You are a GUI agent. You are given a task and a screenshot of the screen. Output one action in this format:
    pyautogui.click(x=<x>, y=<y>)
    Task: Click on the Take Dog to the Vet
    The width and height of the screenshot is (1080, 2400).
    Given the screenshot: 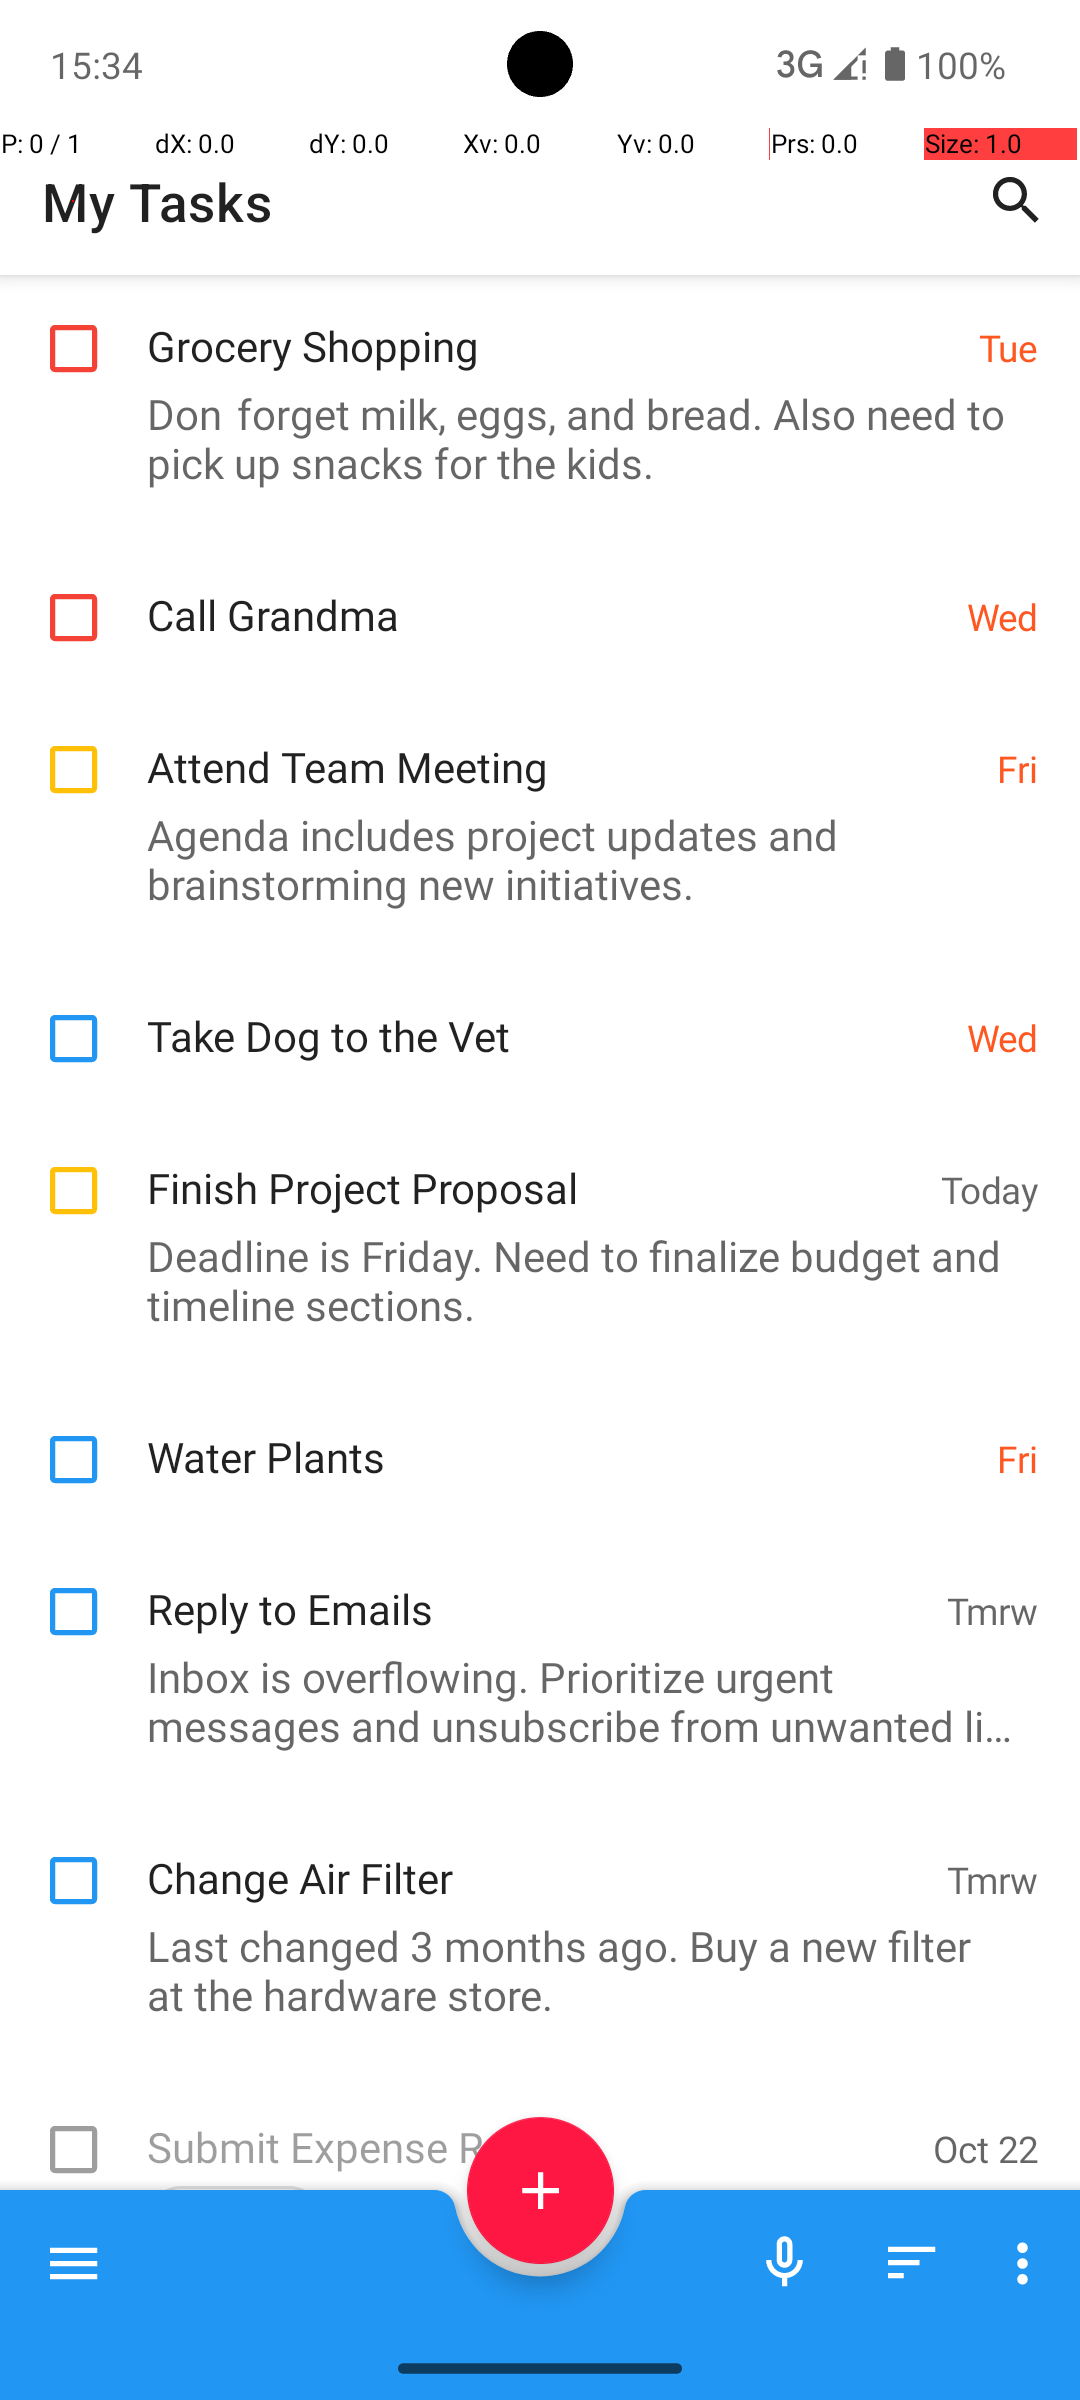 What is the action you would take?
    pyautogui.click(x=546, y=1014)
    